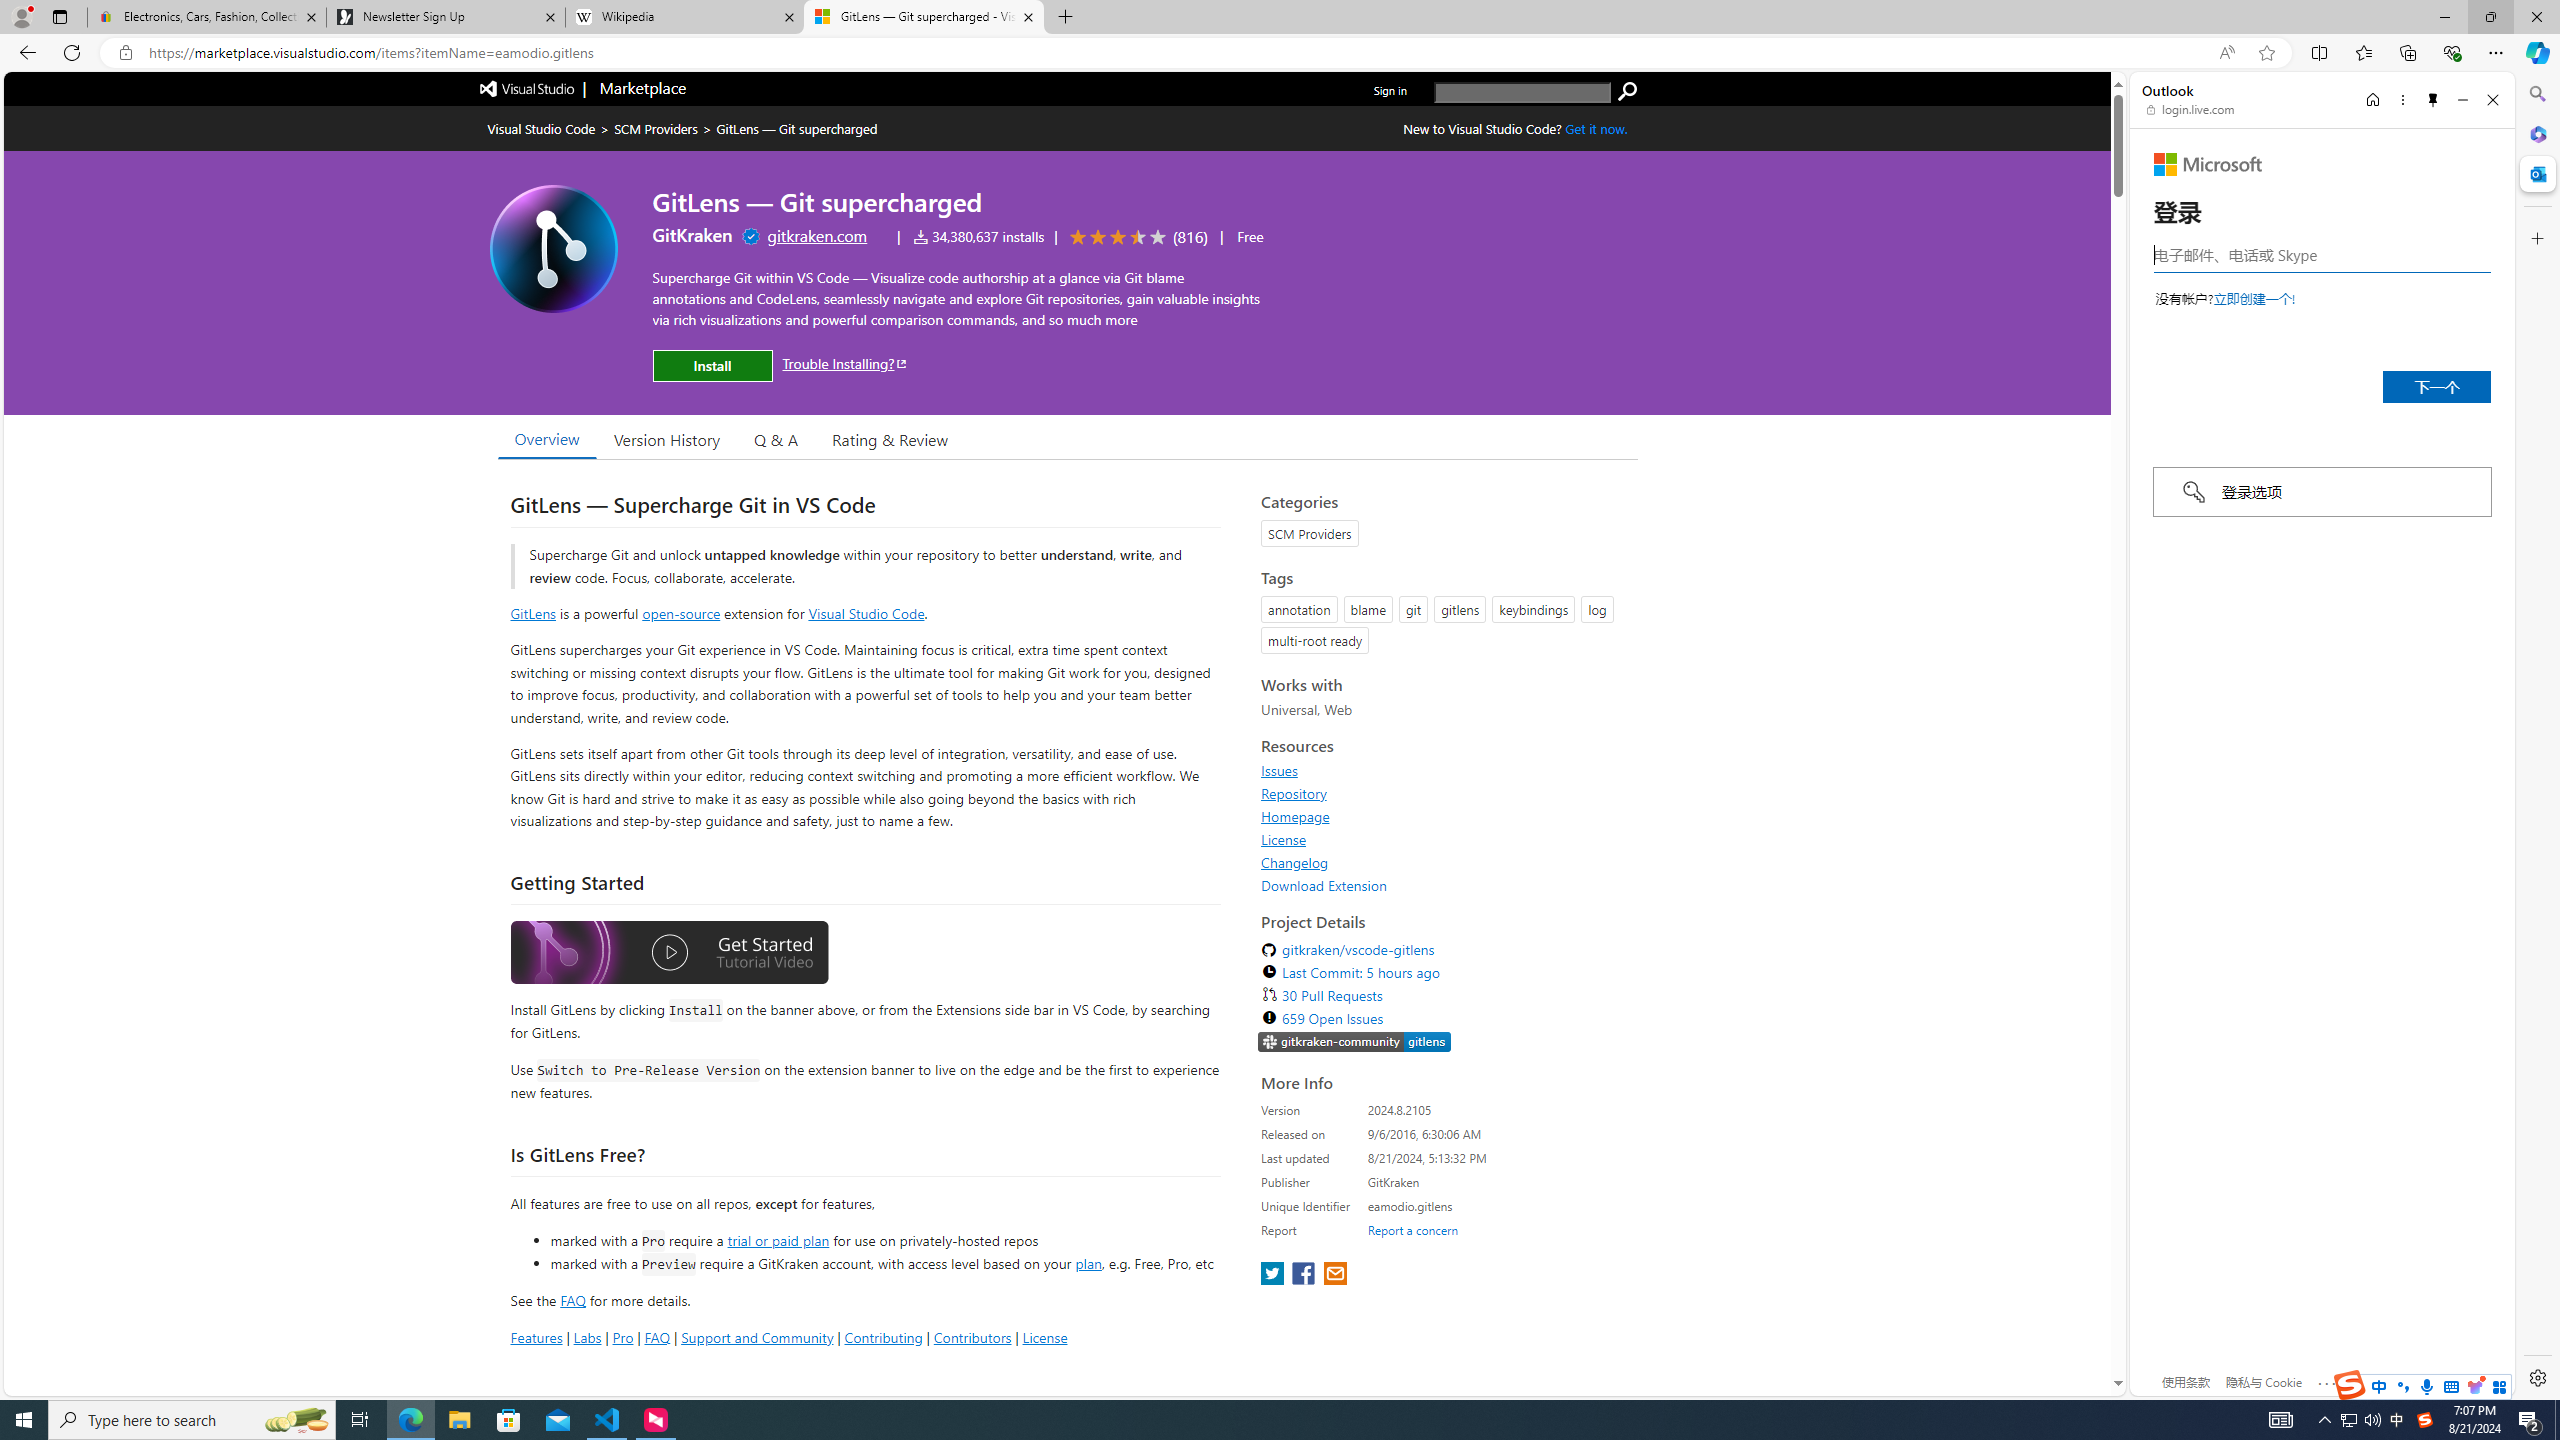 This screenshot has width=2560, height=1440. What do you see at coordinates (1444, 862) in the screenshot?
I see `Changelog` at bounding box center [1444, 862].